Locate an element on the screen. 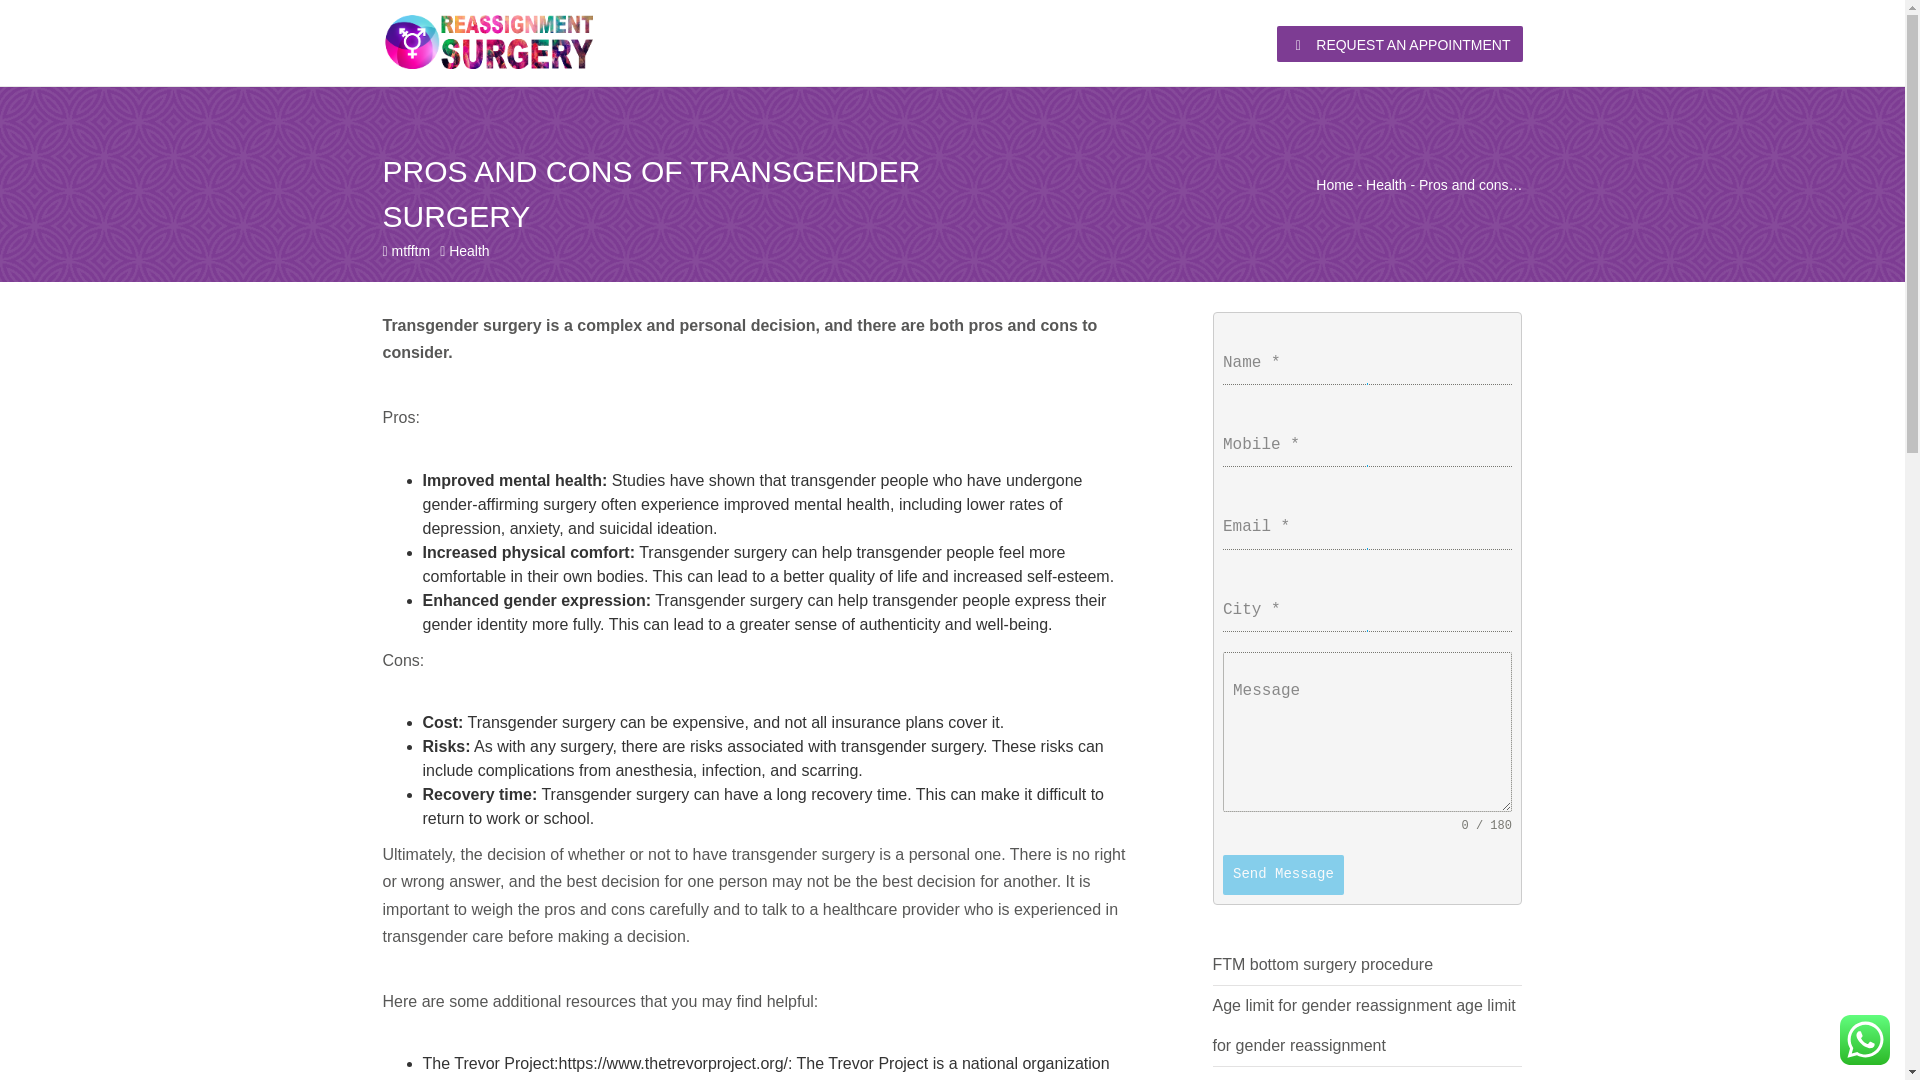 The width and height of the screenshot is (1920, 1080). FTM bottom surgery procedure is located at coordinates (1322, 964).